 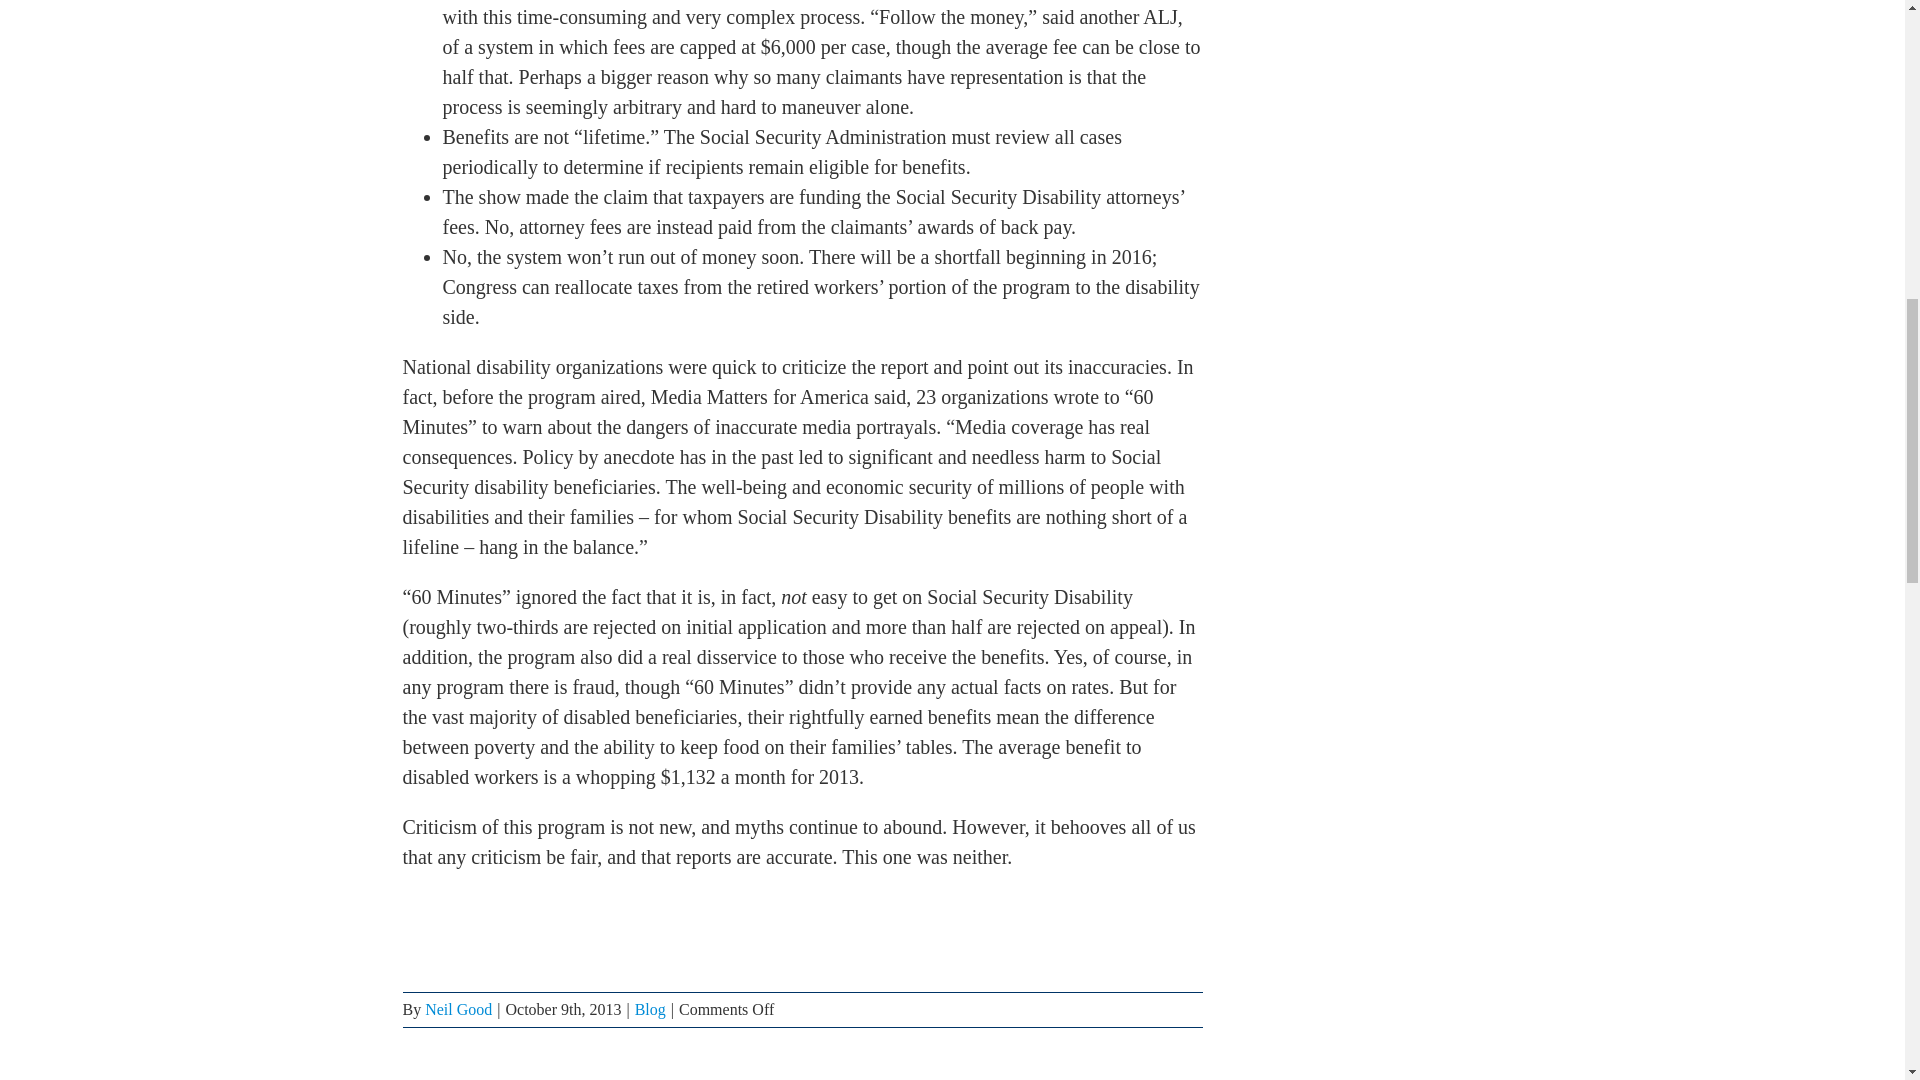 I want to click on Posts by Neil Good, so click(x=458, y=1010).